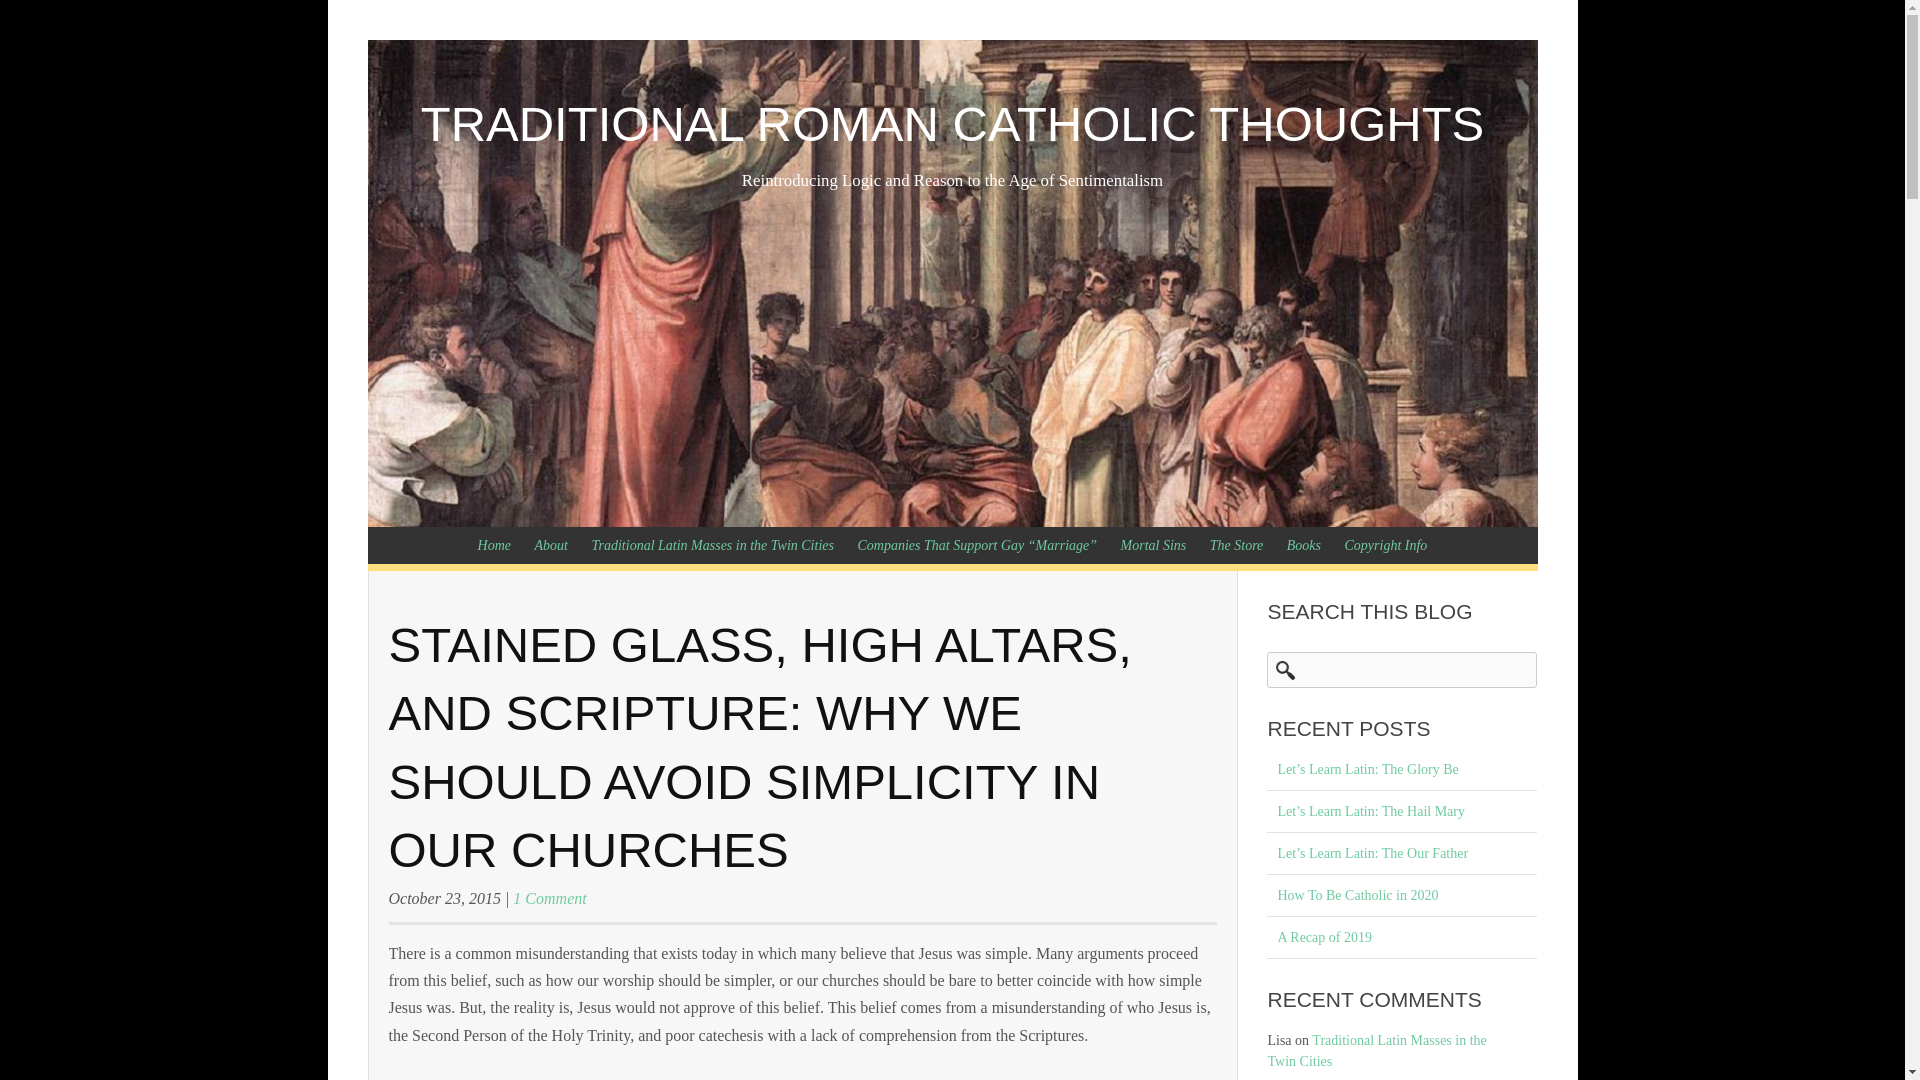 The image size is (1920, 1080). What do you see at coordinates (1303, 545) in the screenshot?
I see `Books` at bounding box center [1303, 545].